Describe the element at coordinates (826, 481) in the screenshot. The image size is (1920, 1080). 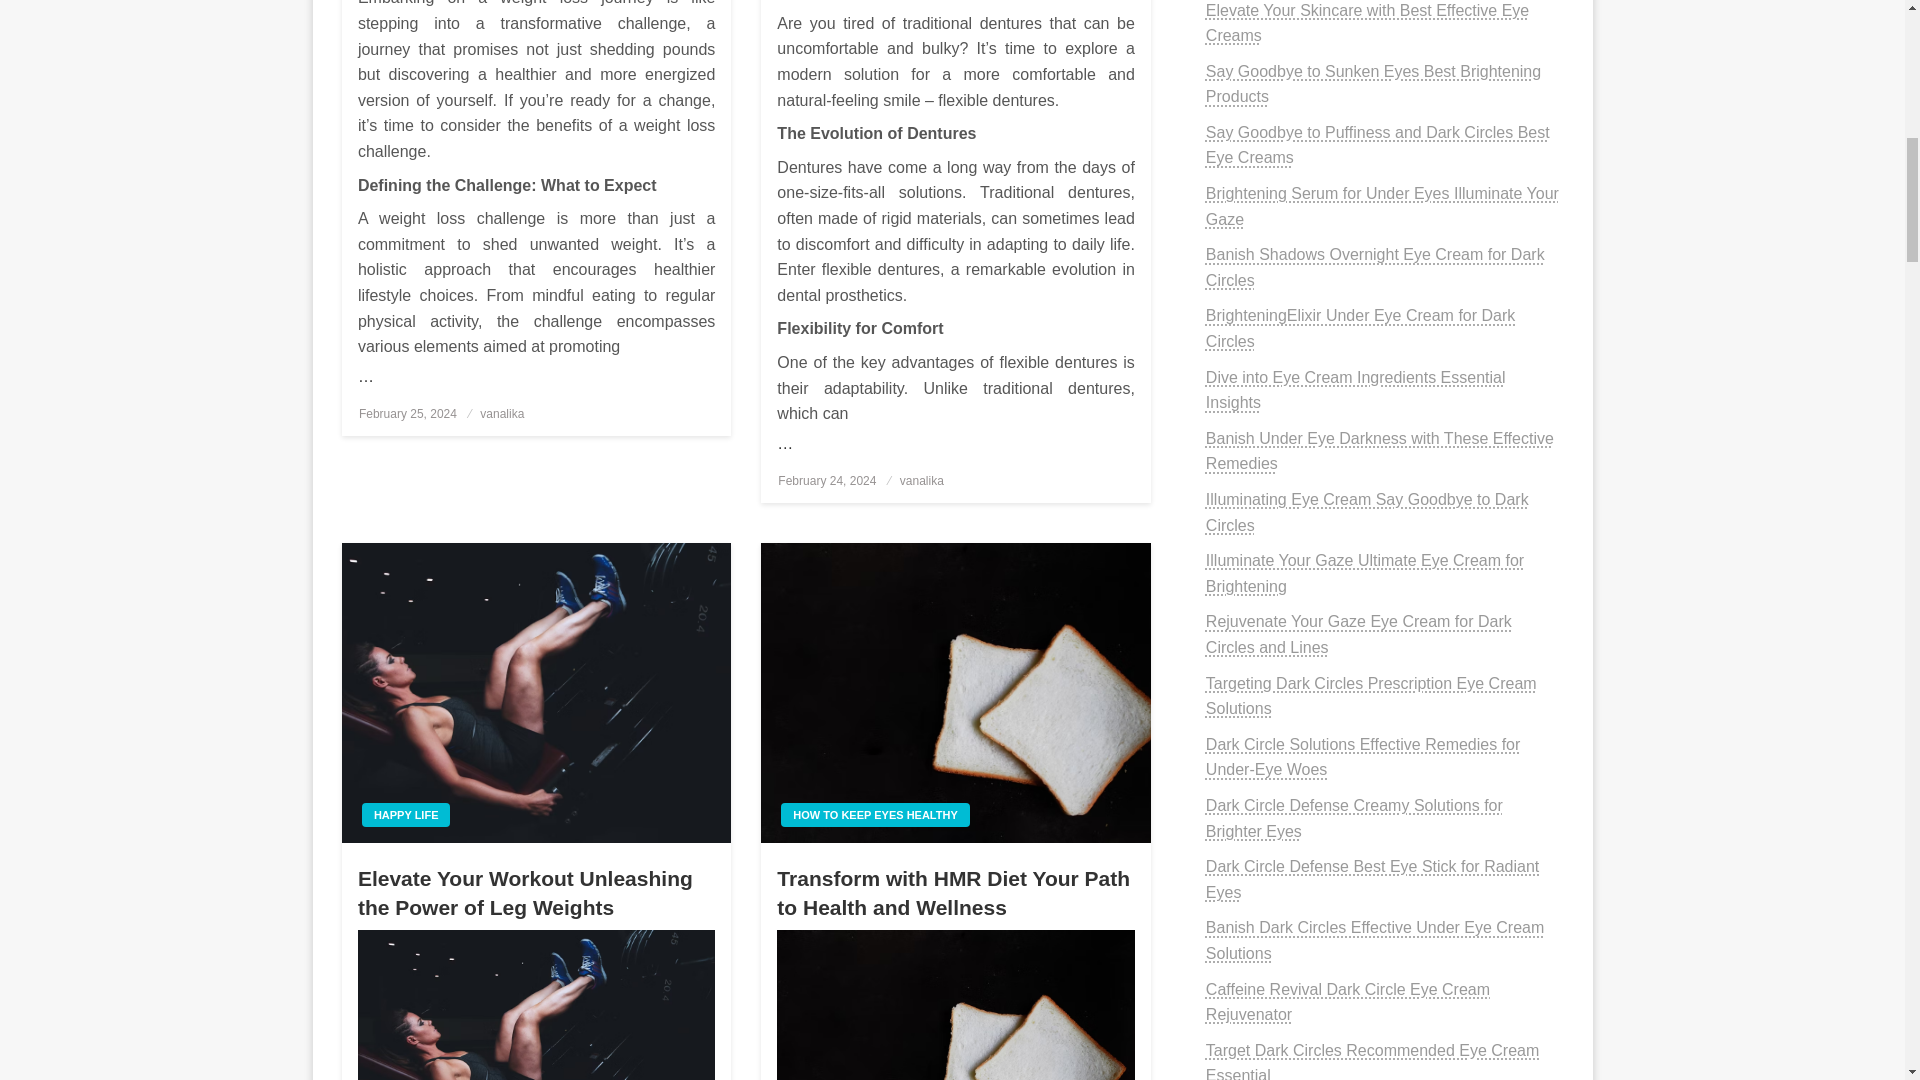
I see `February 24, 2024` at that location.